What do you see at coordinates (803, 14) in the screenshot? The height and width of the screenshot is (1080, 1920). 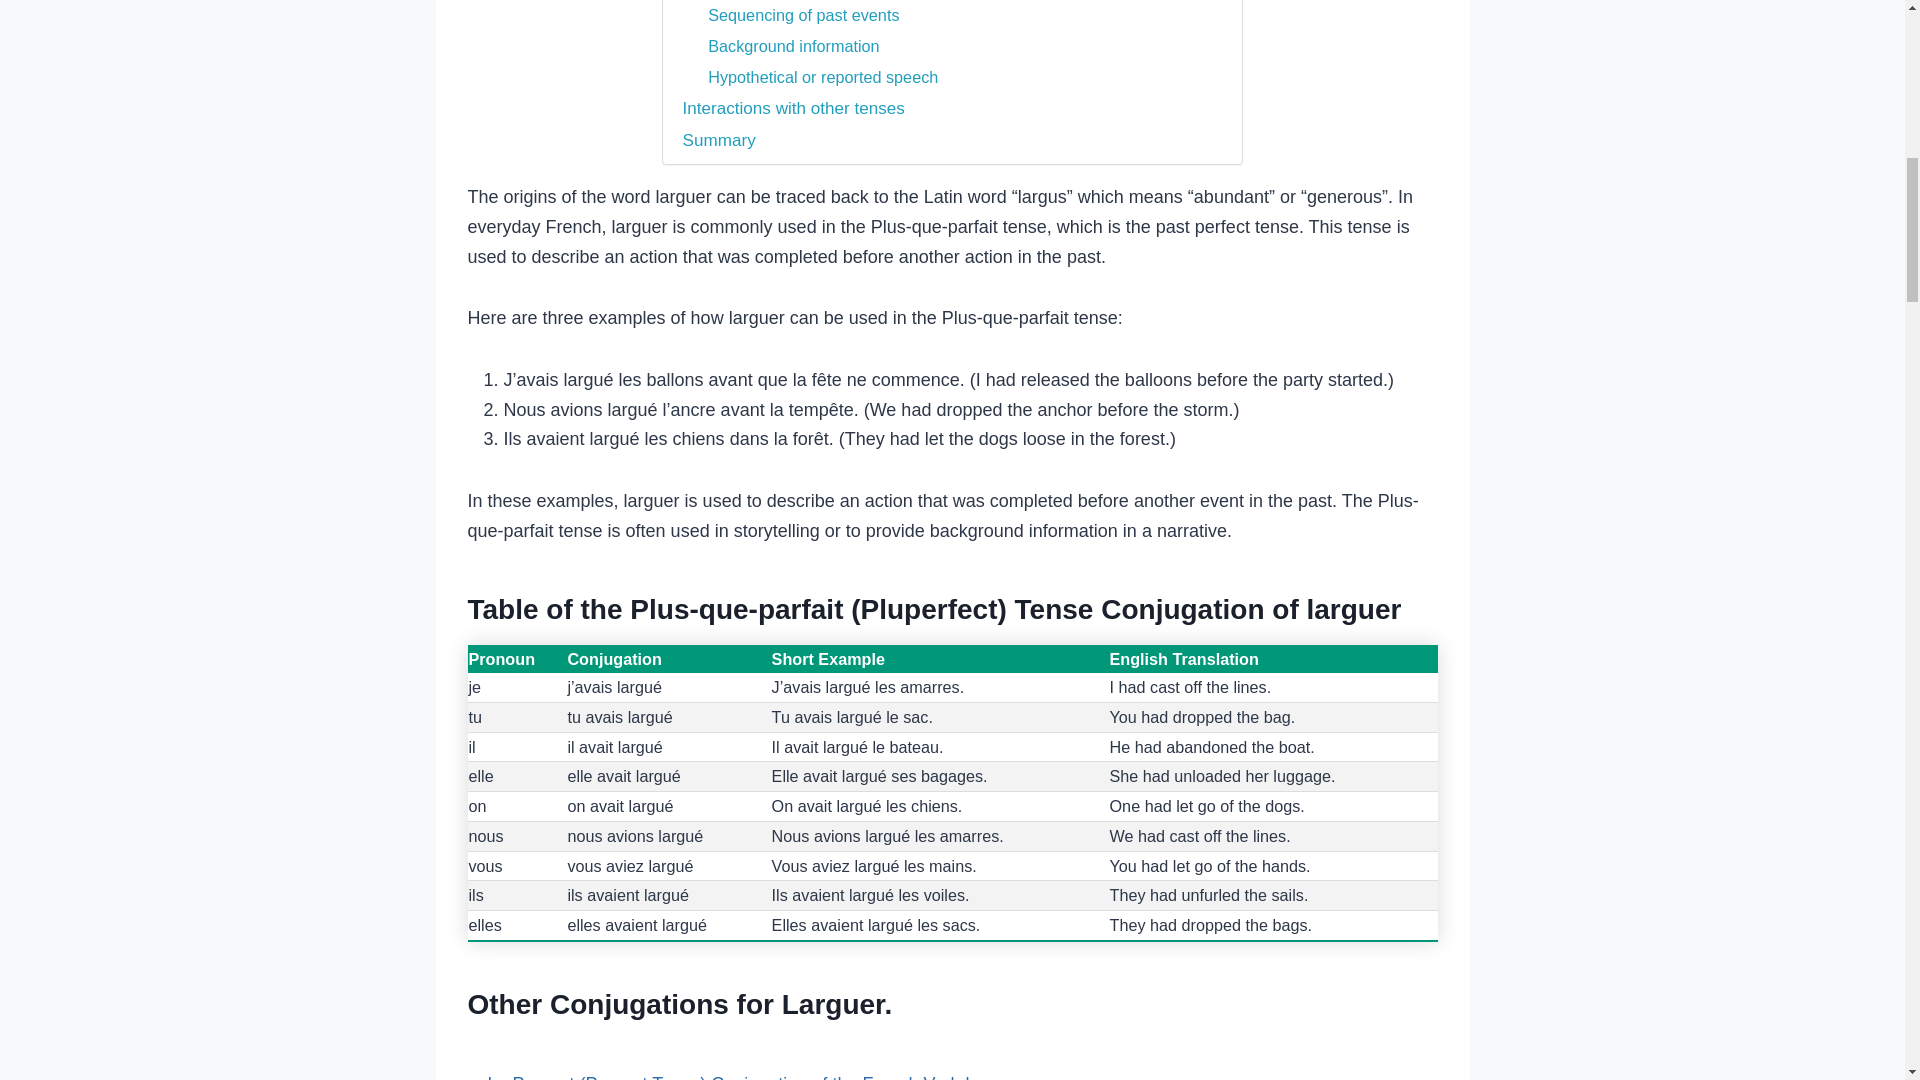 I see `Sequencing of past events` at bounding box center [803, 14].